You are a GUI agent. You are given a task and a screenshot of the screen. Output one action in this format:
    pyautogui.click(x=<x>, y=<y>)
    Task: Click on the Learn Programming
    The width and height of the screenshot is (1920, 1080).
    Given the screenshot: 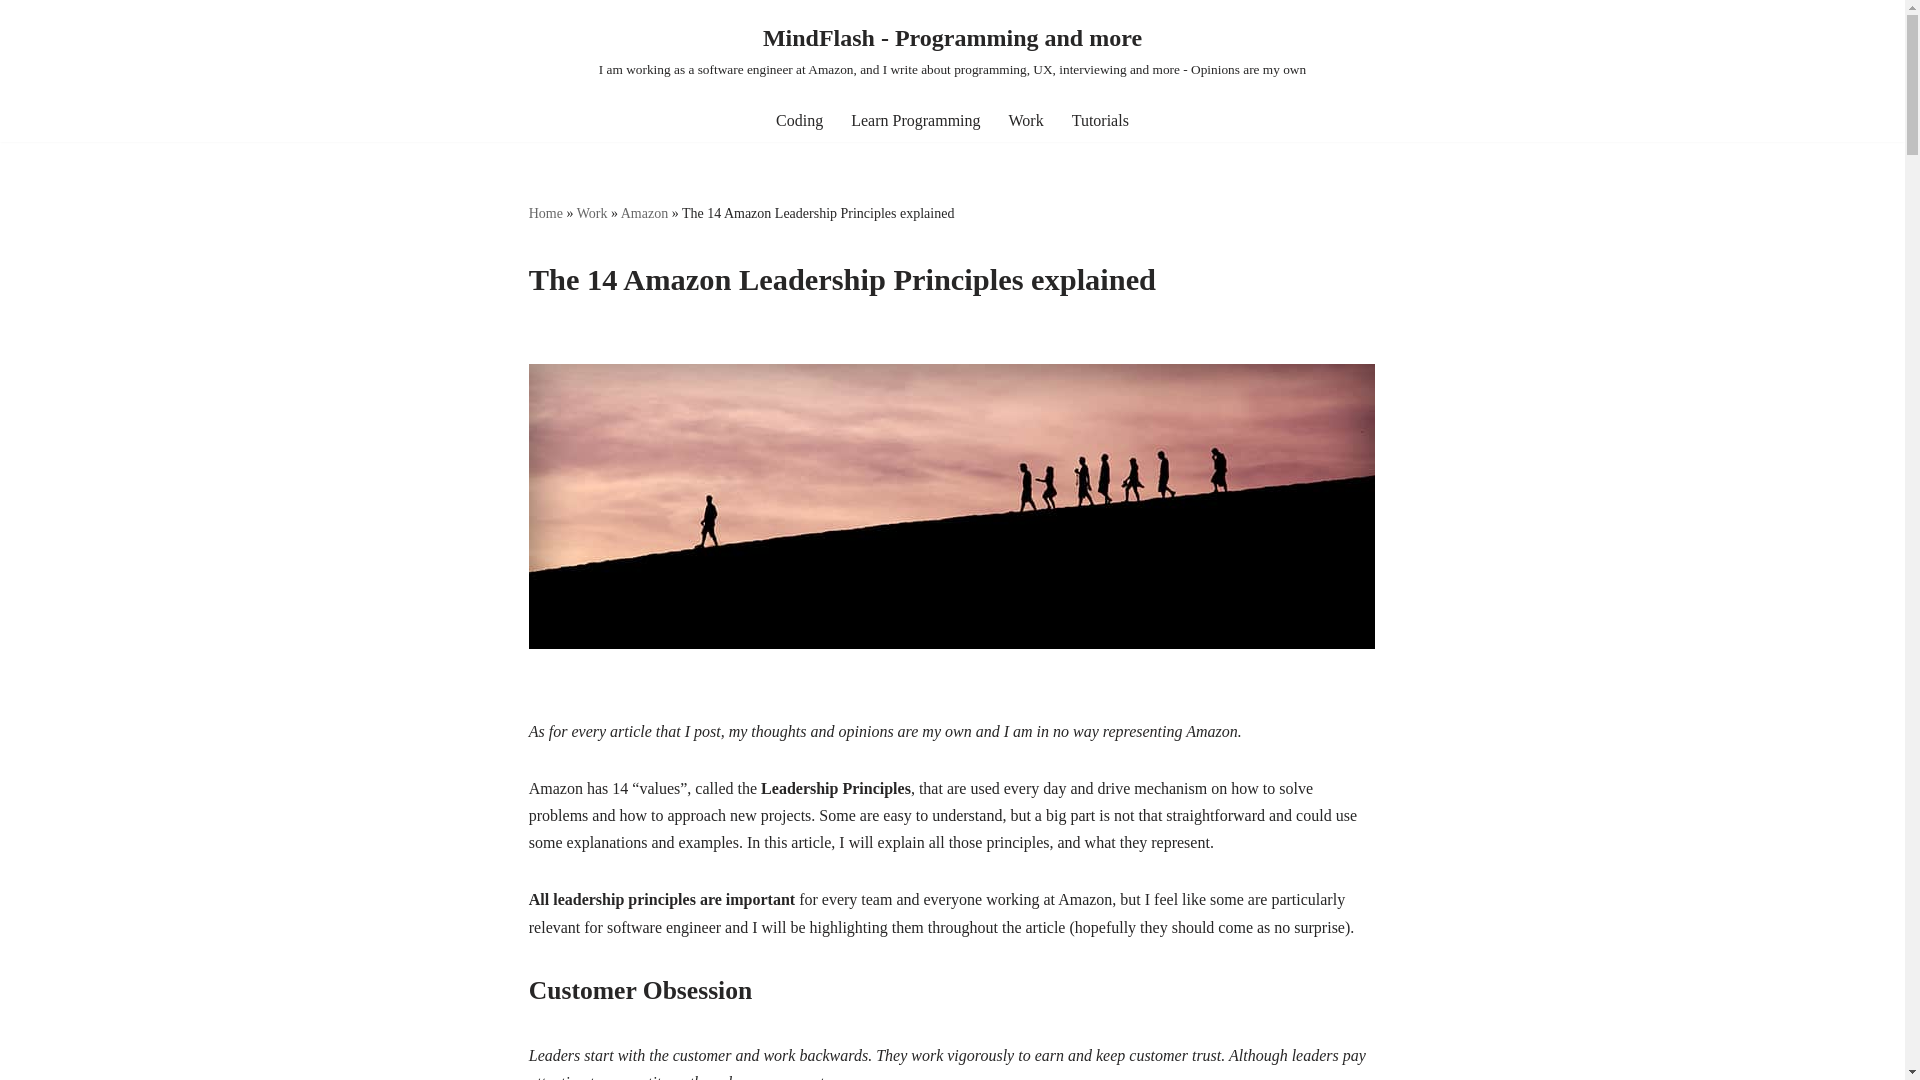 What is the action you would take?
    pyautogui.click(x=914, y=120)
    